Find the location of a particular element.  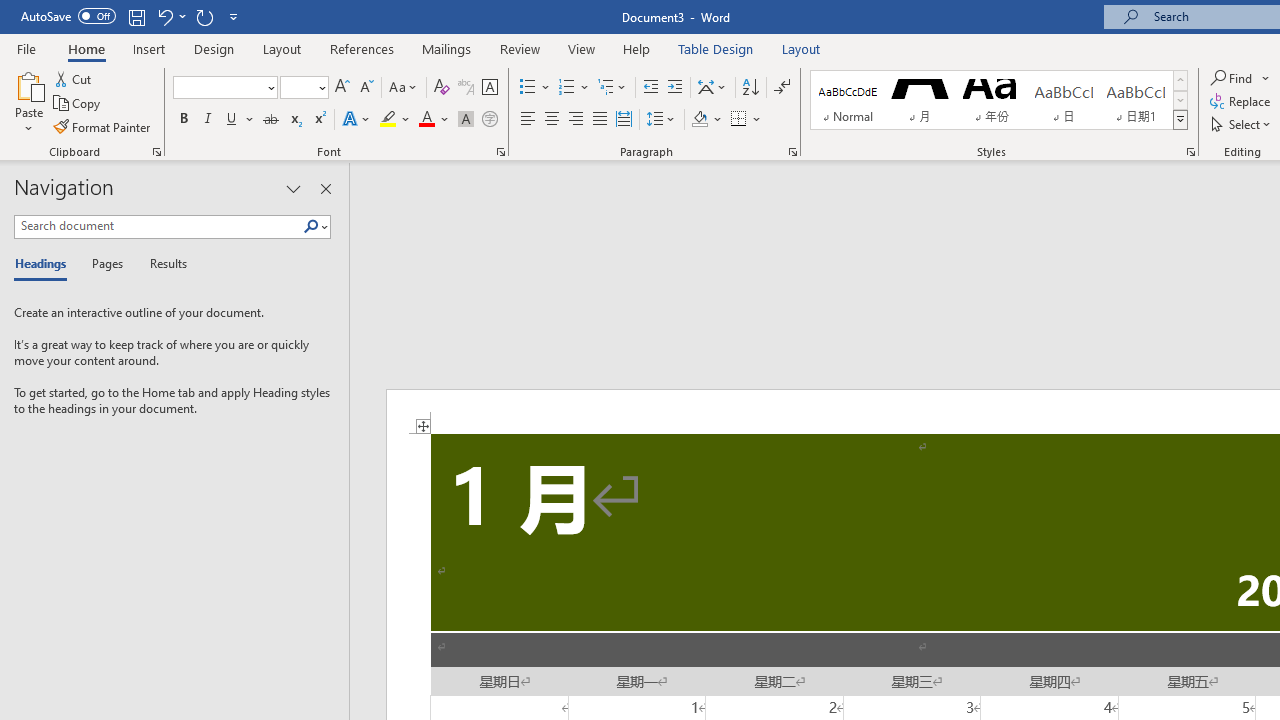

Replace... is located at coordinates (1242, 102).